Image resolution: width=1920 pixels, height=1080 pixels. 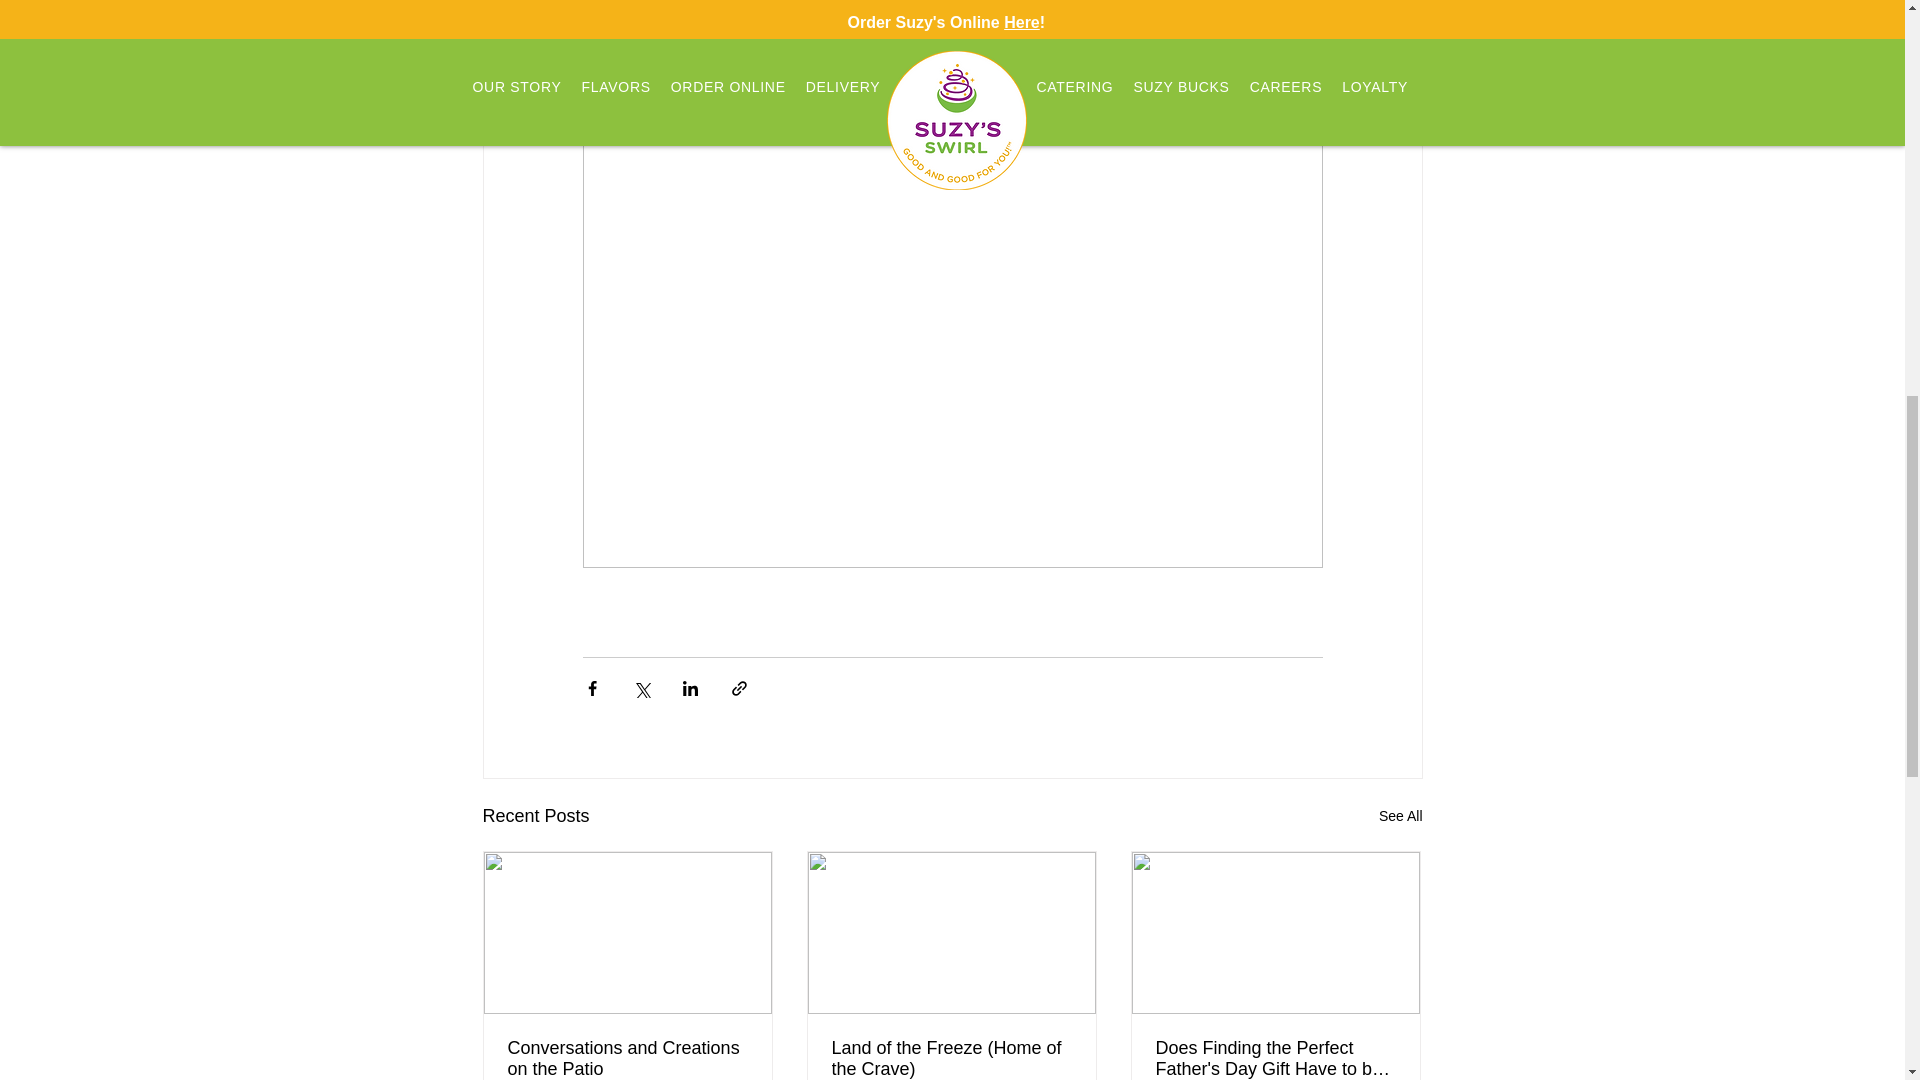 I want to click on See All, so click(x=1400, y=816).